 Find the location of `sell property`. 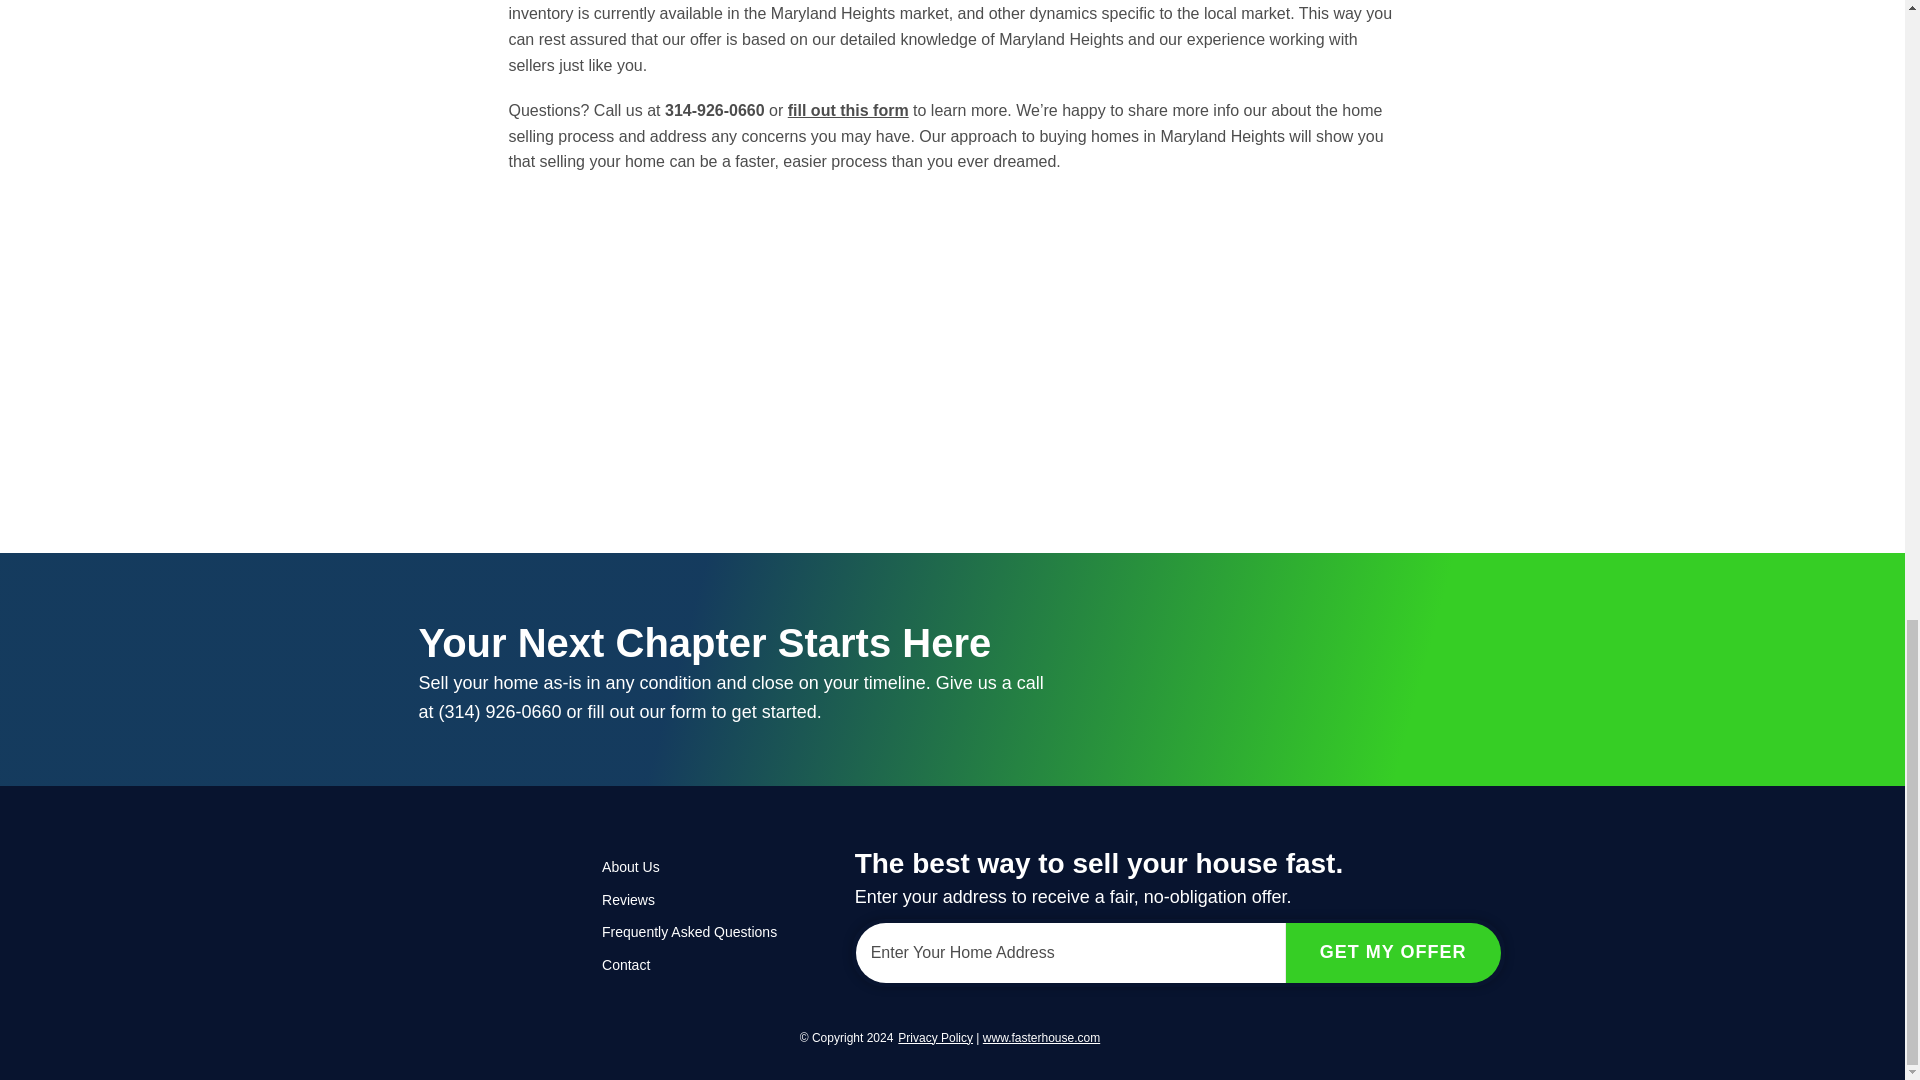

sell property is located at coordinates (1042, 1038).